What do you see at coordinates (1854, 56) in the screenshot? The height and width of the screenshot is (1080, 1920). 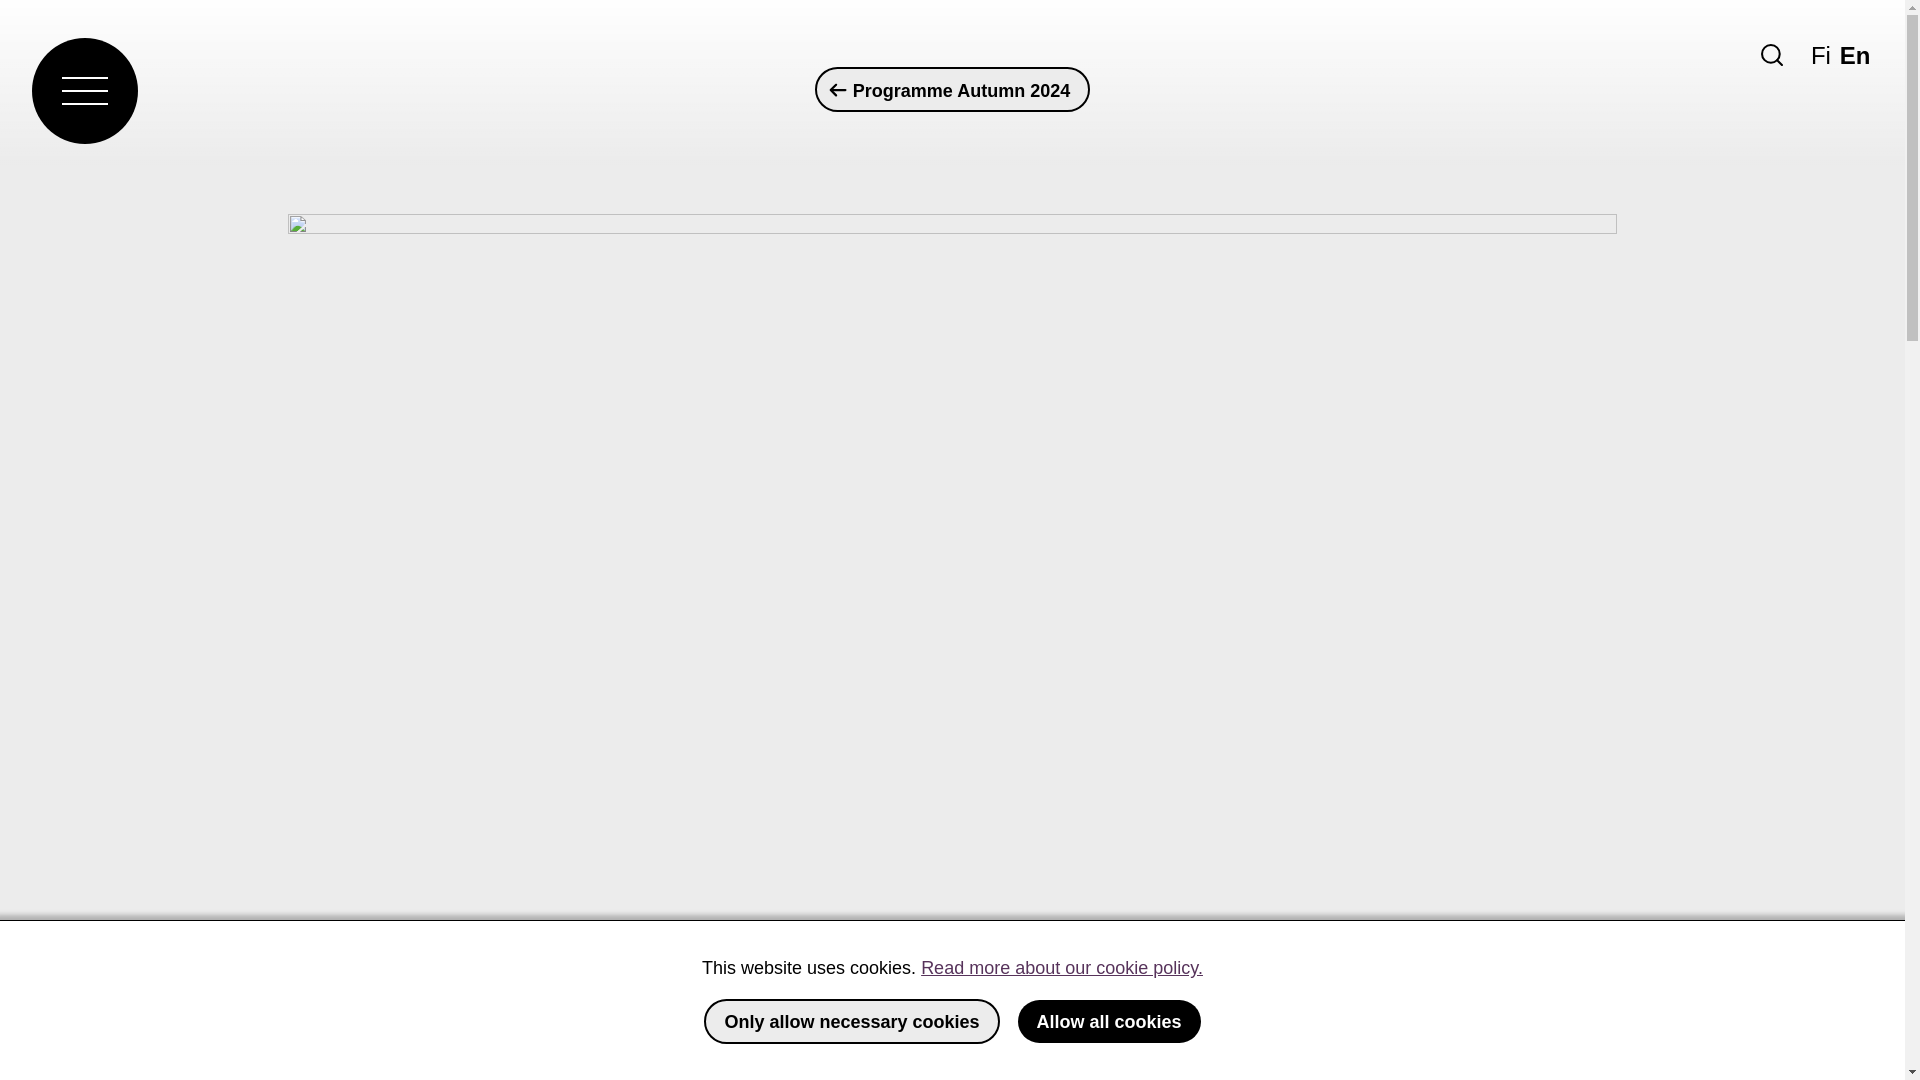 I see `English` at bounding box center [1854, 56].